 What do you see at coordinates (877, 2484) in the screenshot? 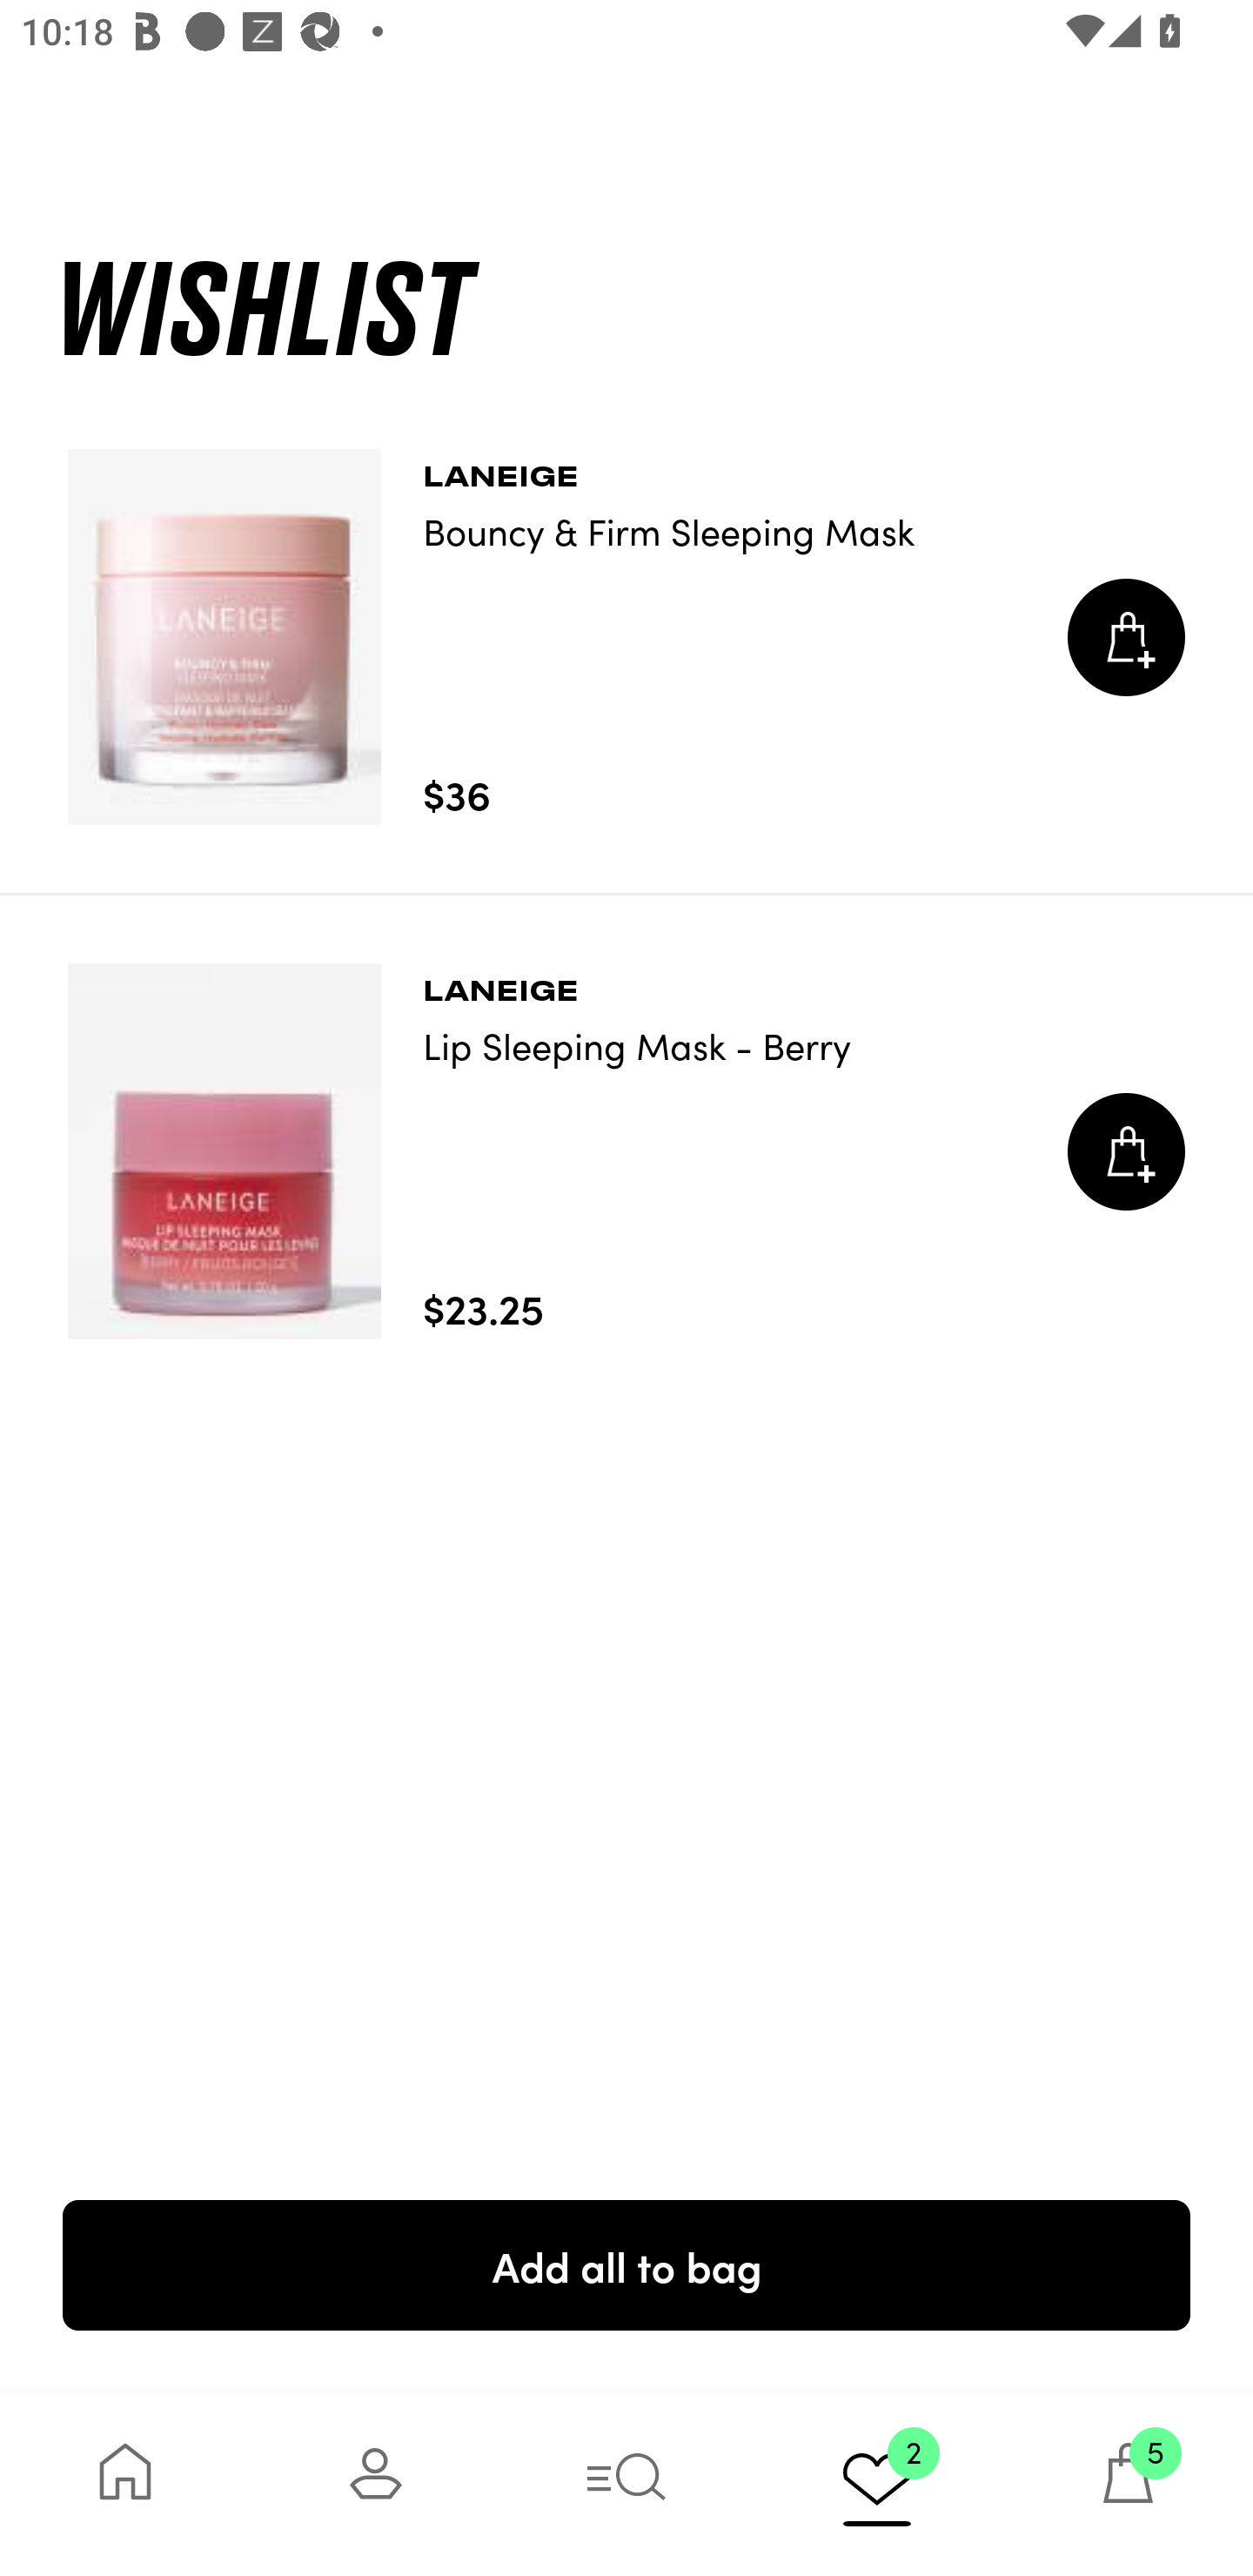
I see `2` at bounding box center [877, 2484].